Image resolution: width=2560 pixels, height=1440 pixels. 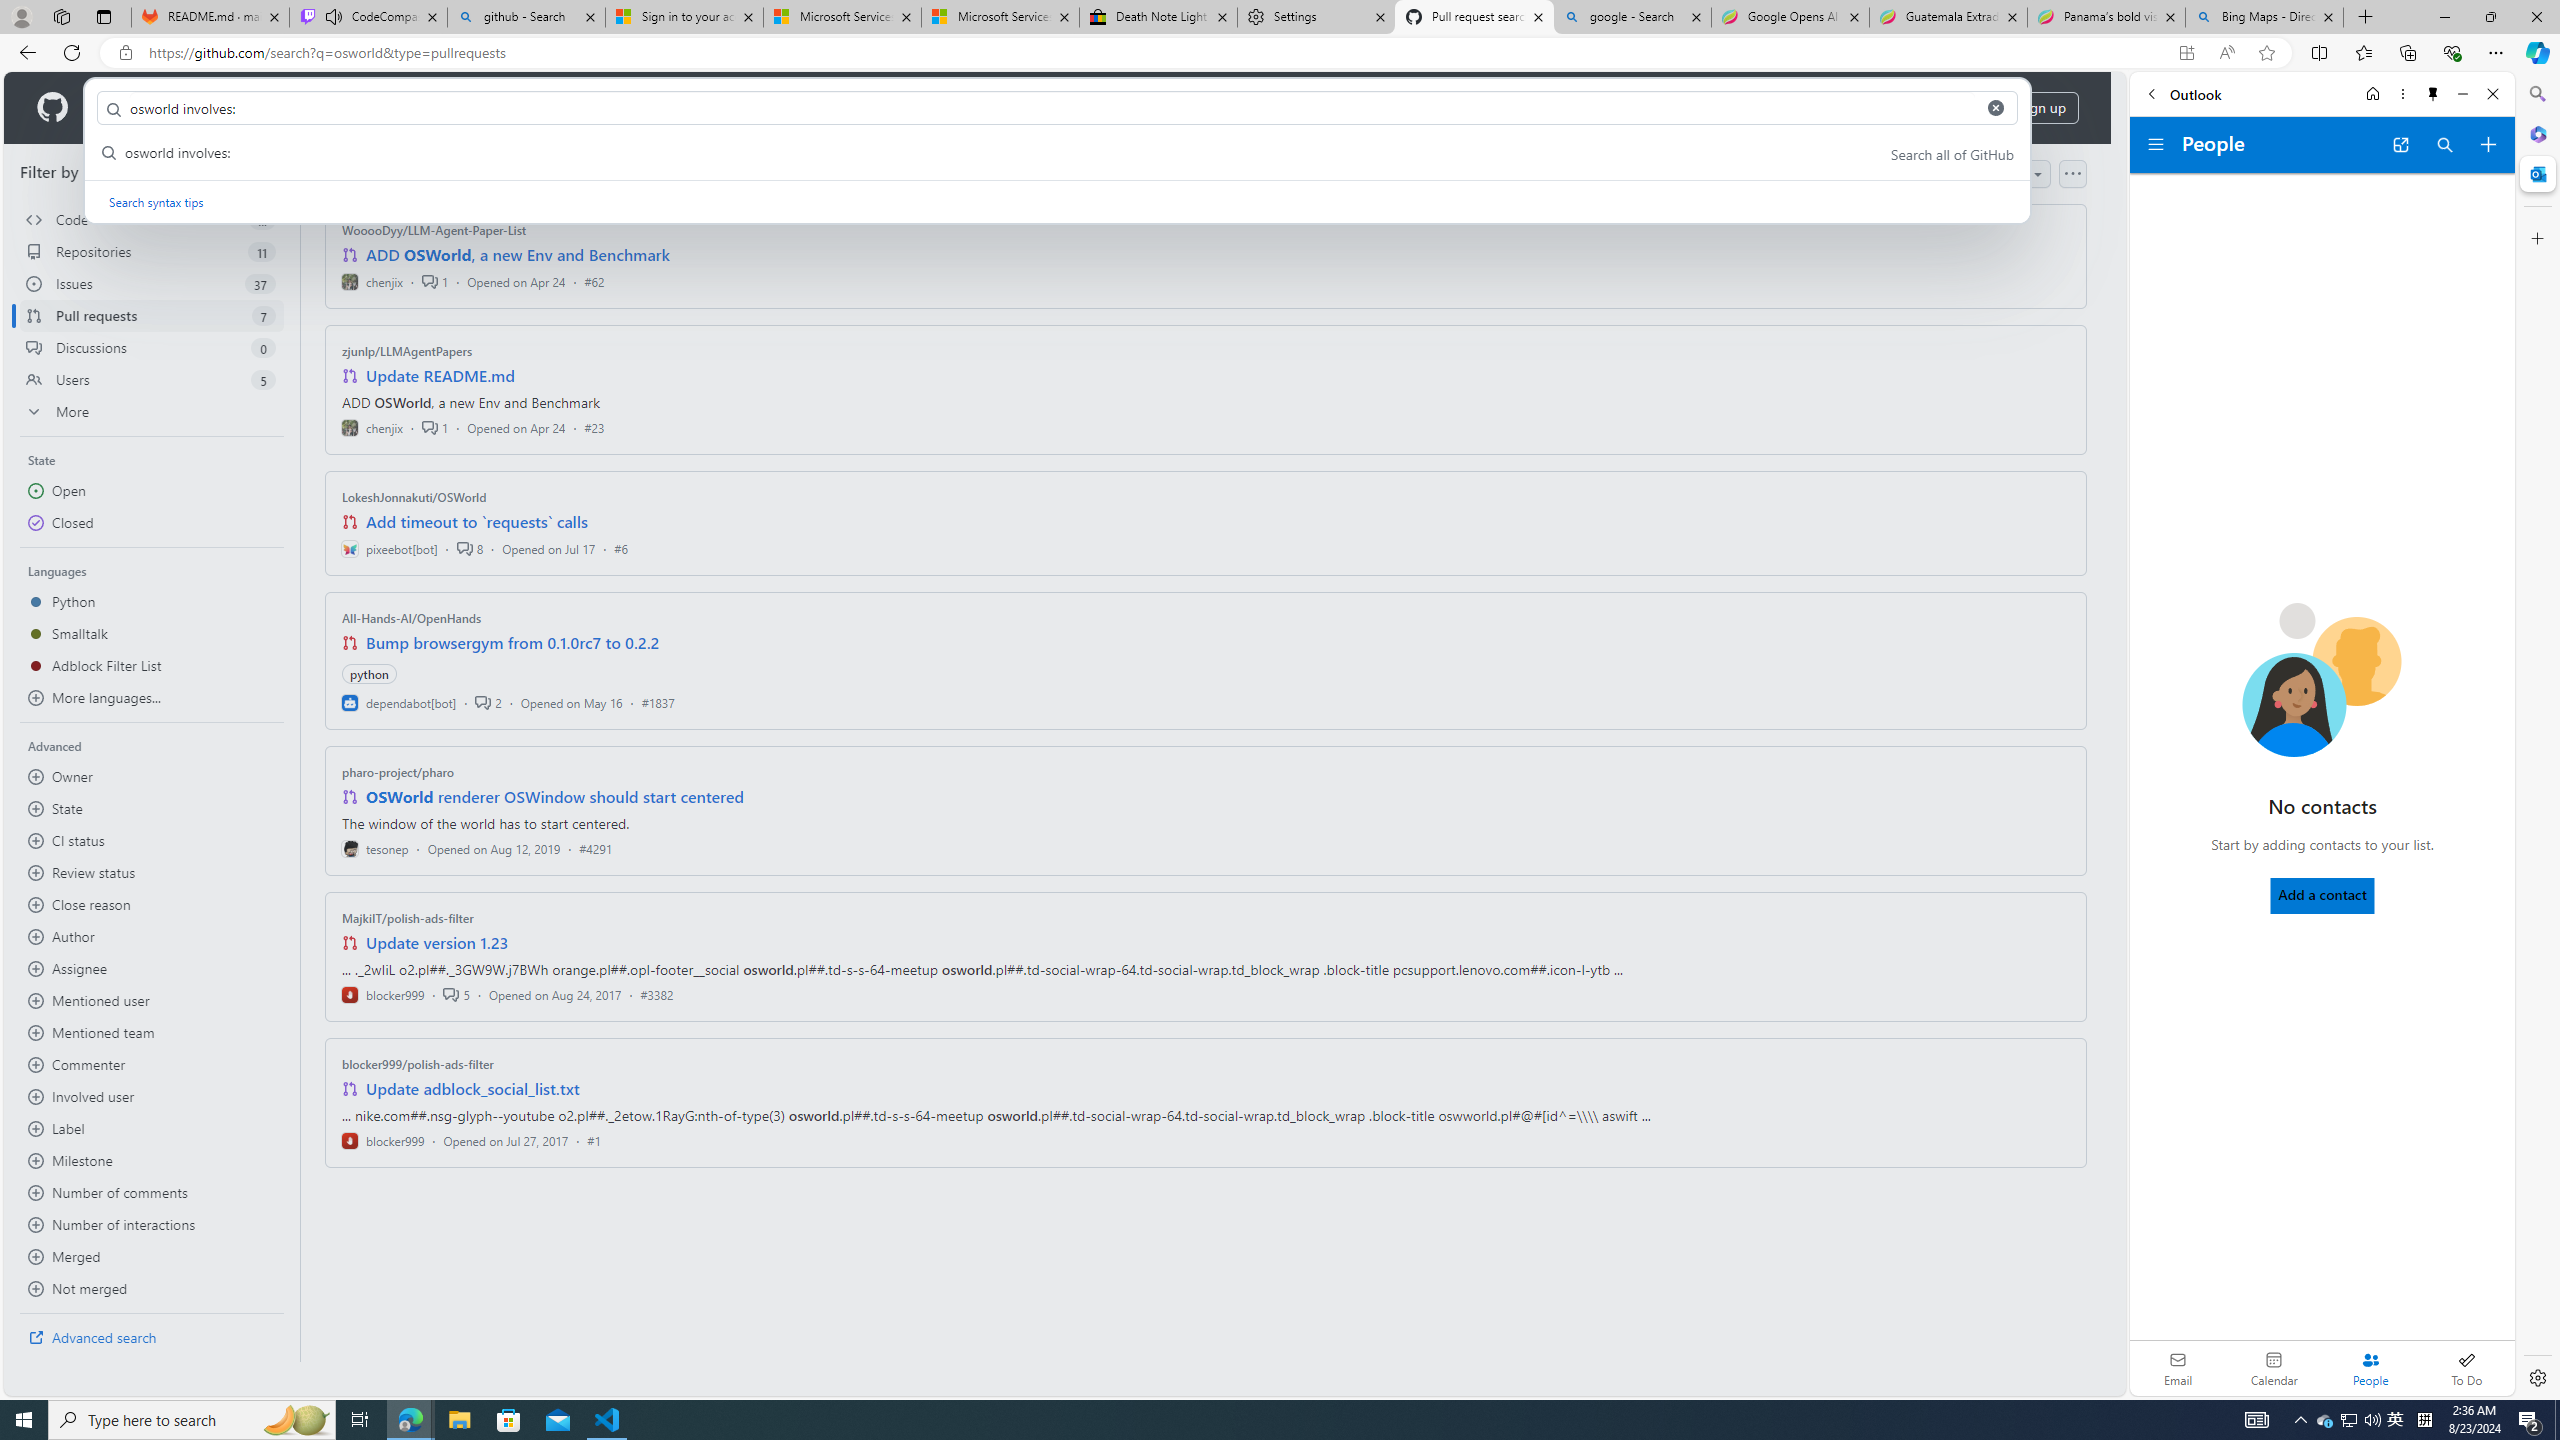 What do you see at coordinates (152, 412) in the screenshot?
I see `More` at bounding box center [152, 412].